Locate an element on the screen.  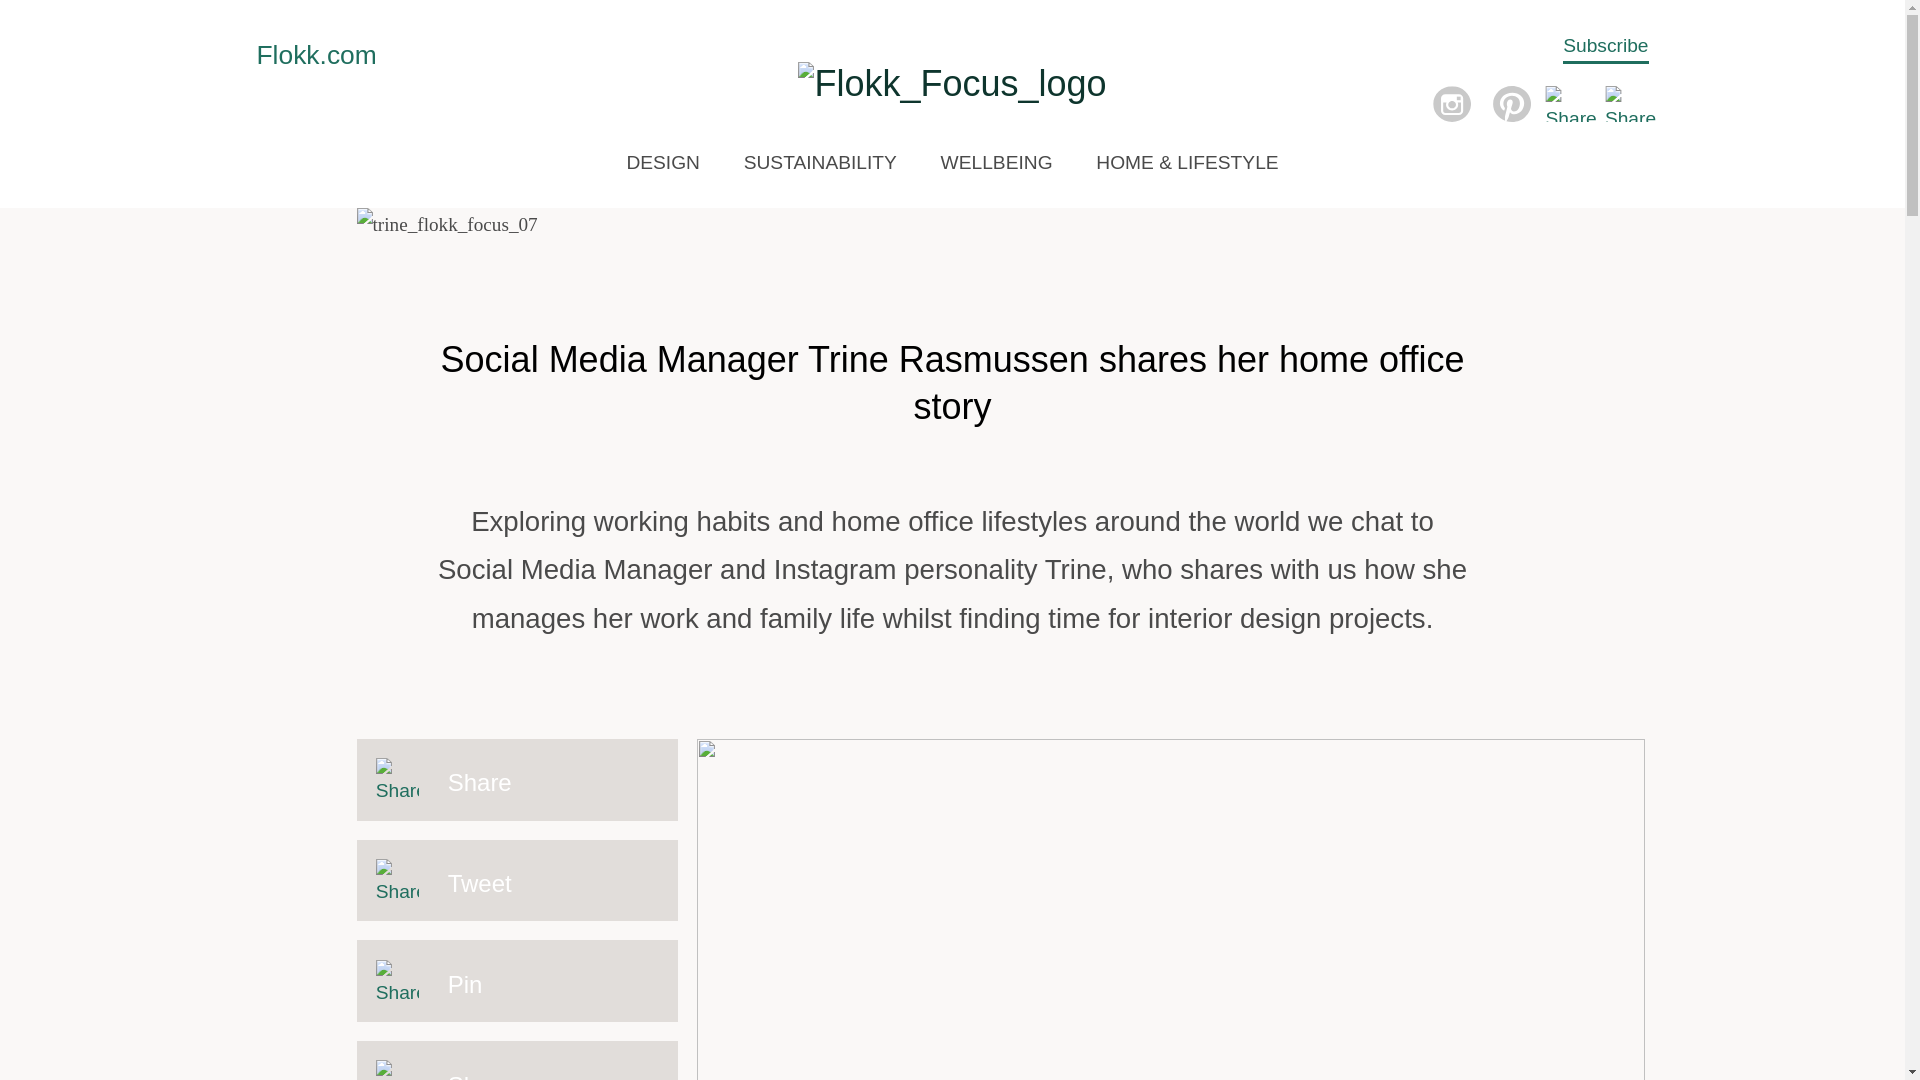
WELLBEING is located at coordinates (996, 162).